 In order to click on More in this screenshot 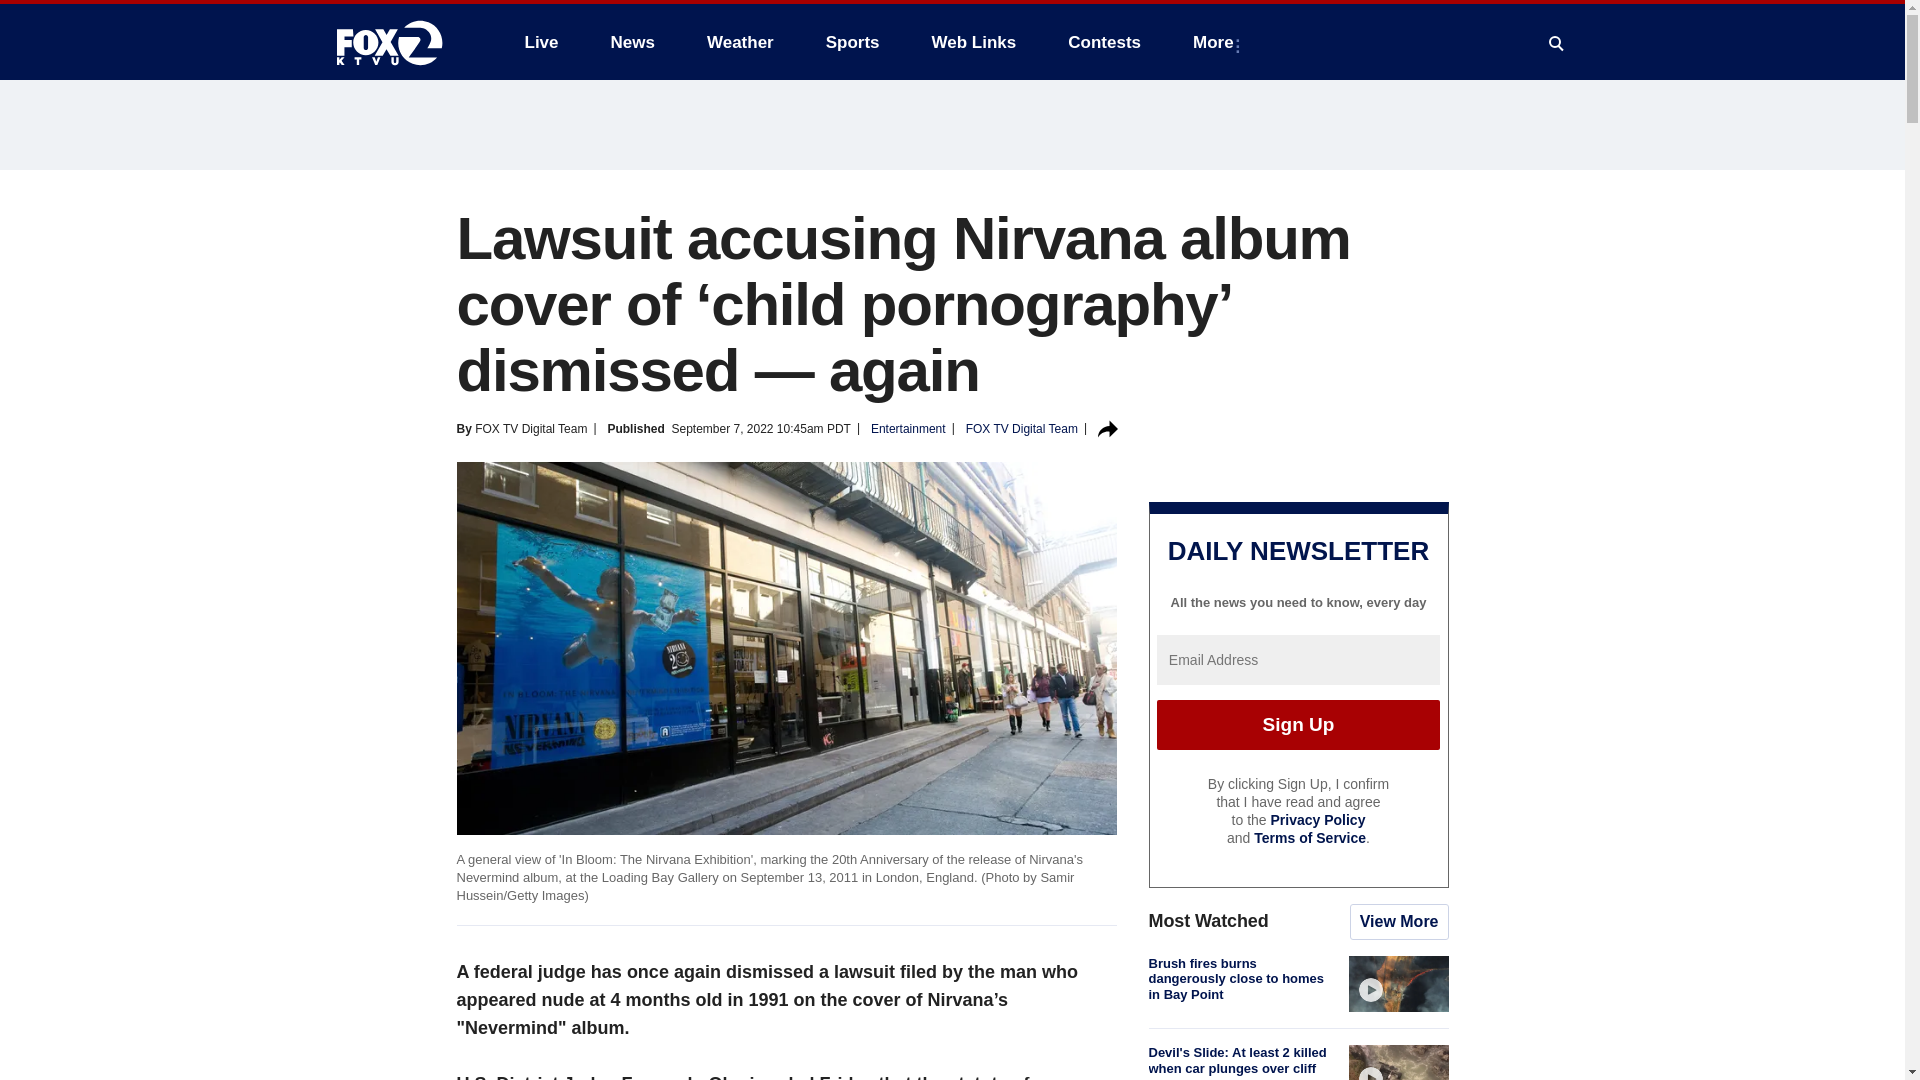, I will do `click(1216, 42)`.